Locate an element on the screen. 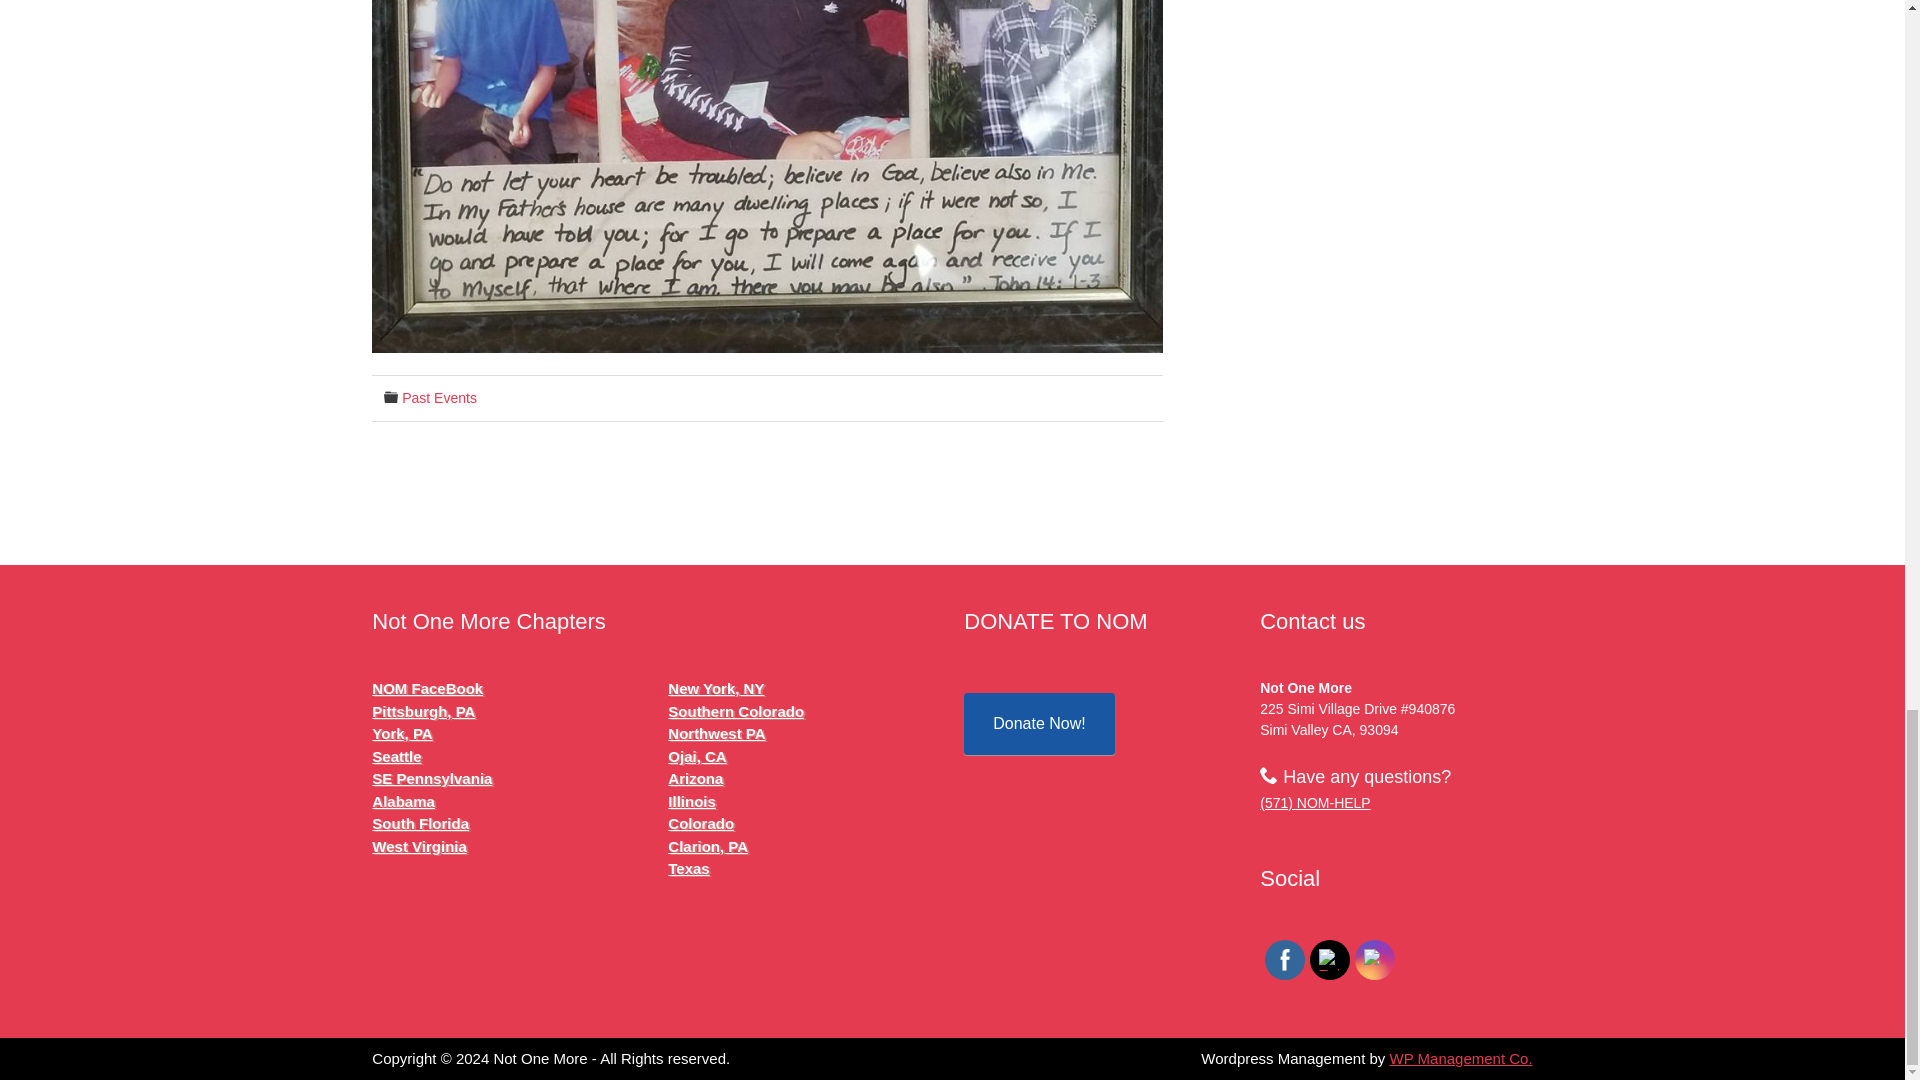  Alabama is located at coordinates (404, 801).